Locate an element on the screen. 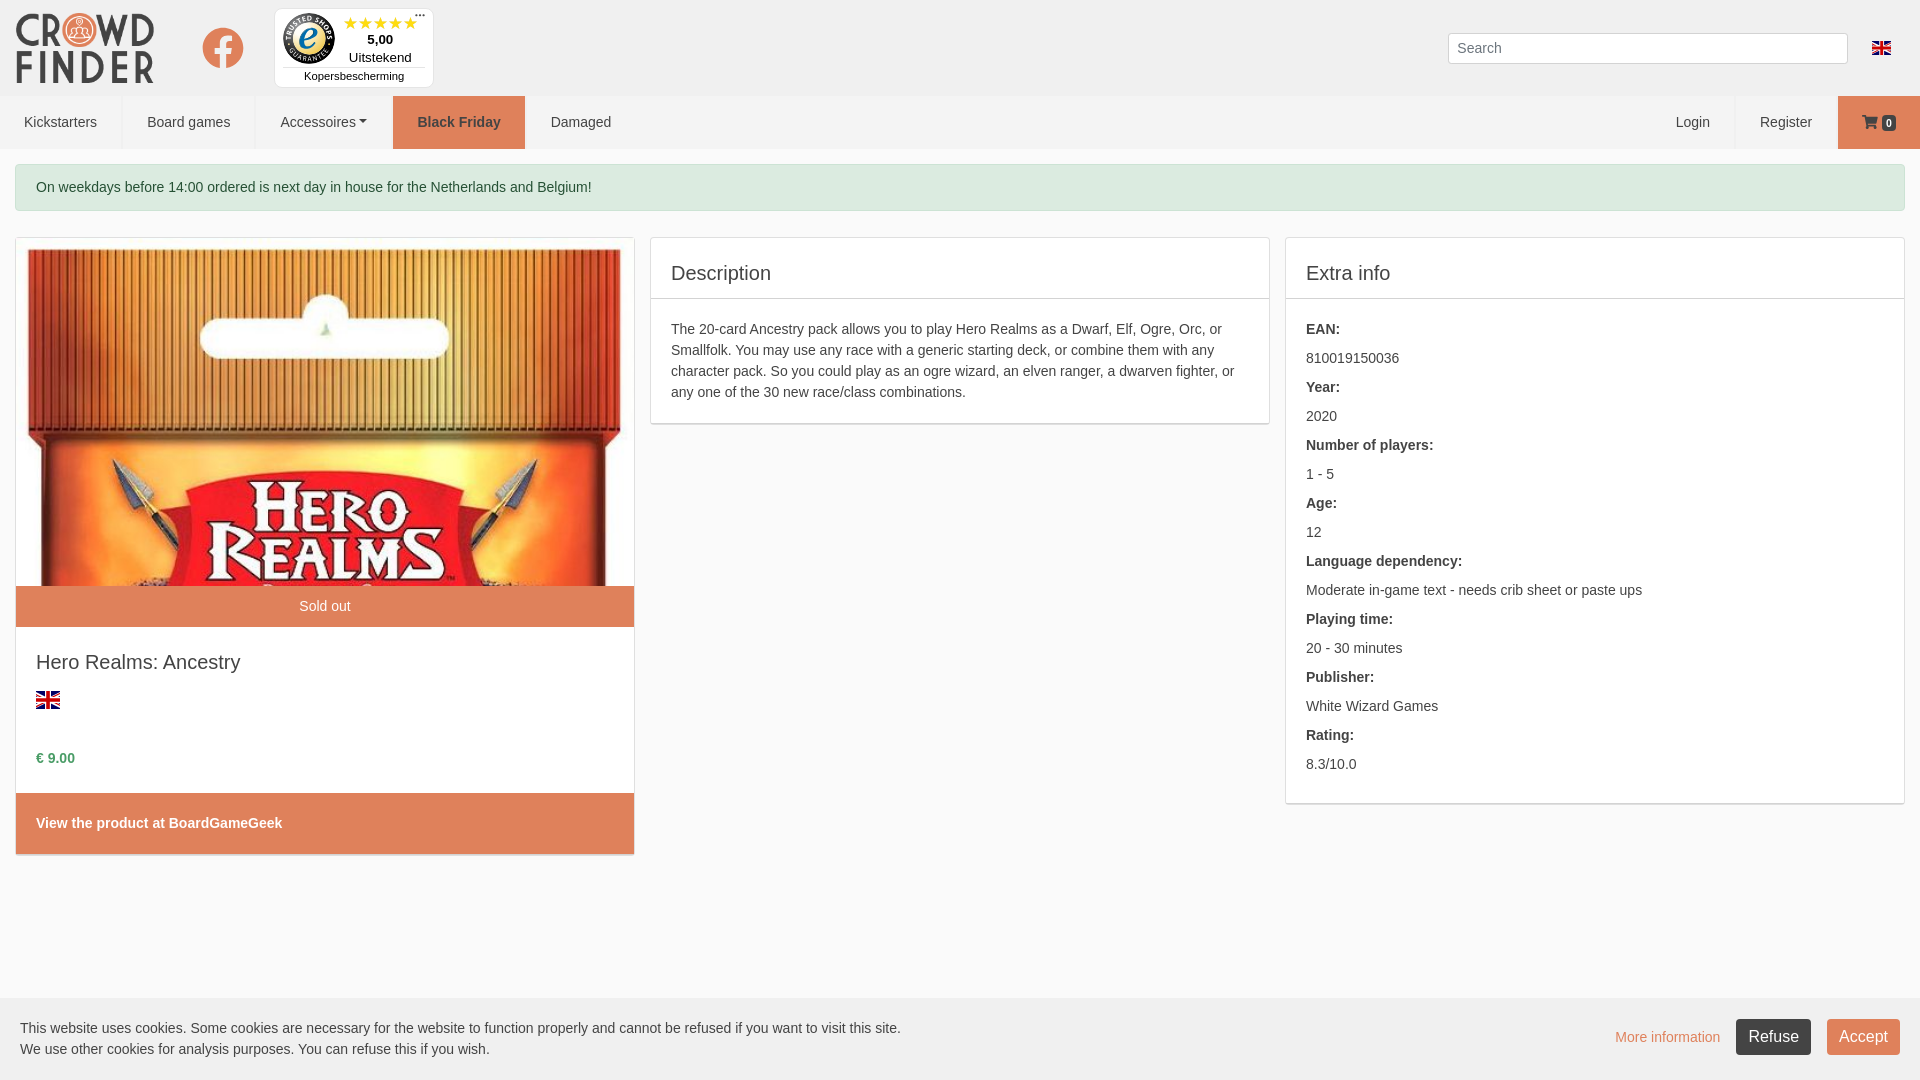  Accessoires is located at coordinates (324, 122).